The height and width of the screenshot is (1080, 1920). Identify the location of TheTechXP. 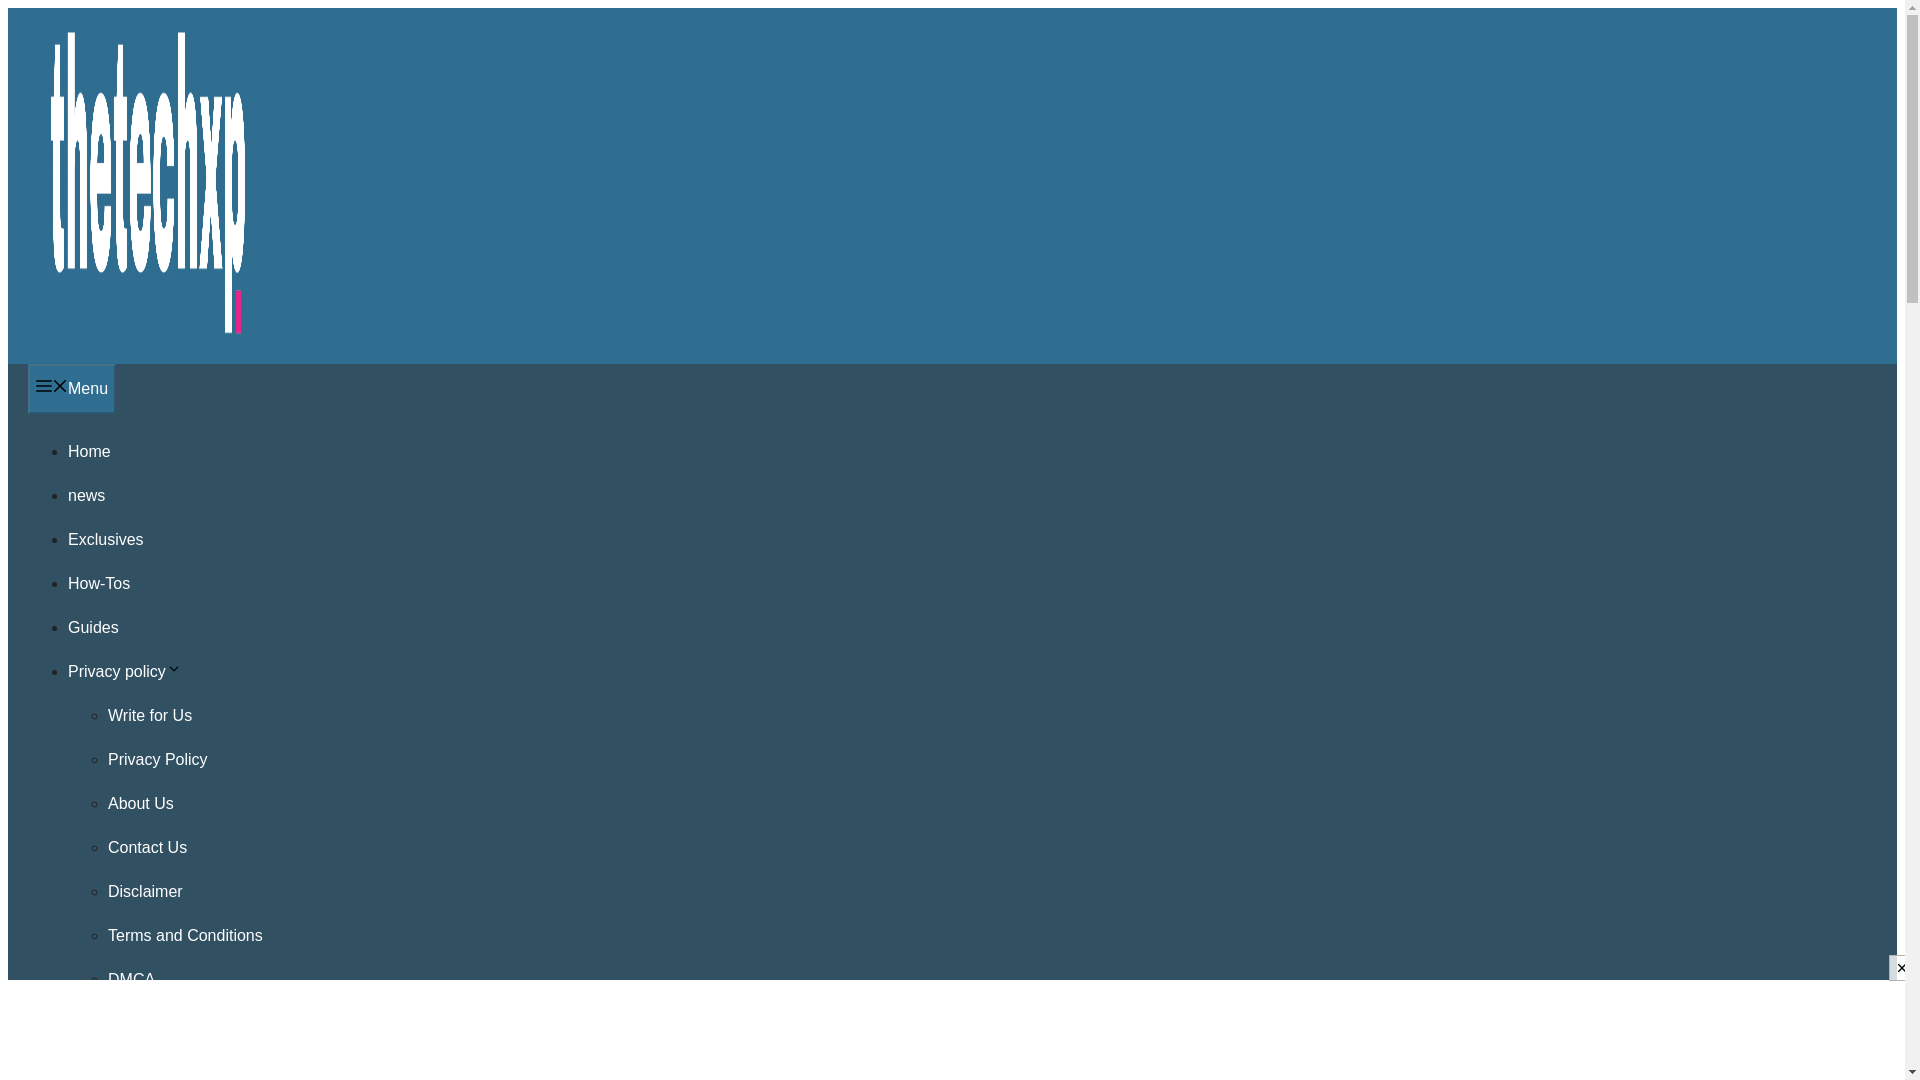
(148, 344).